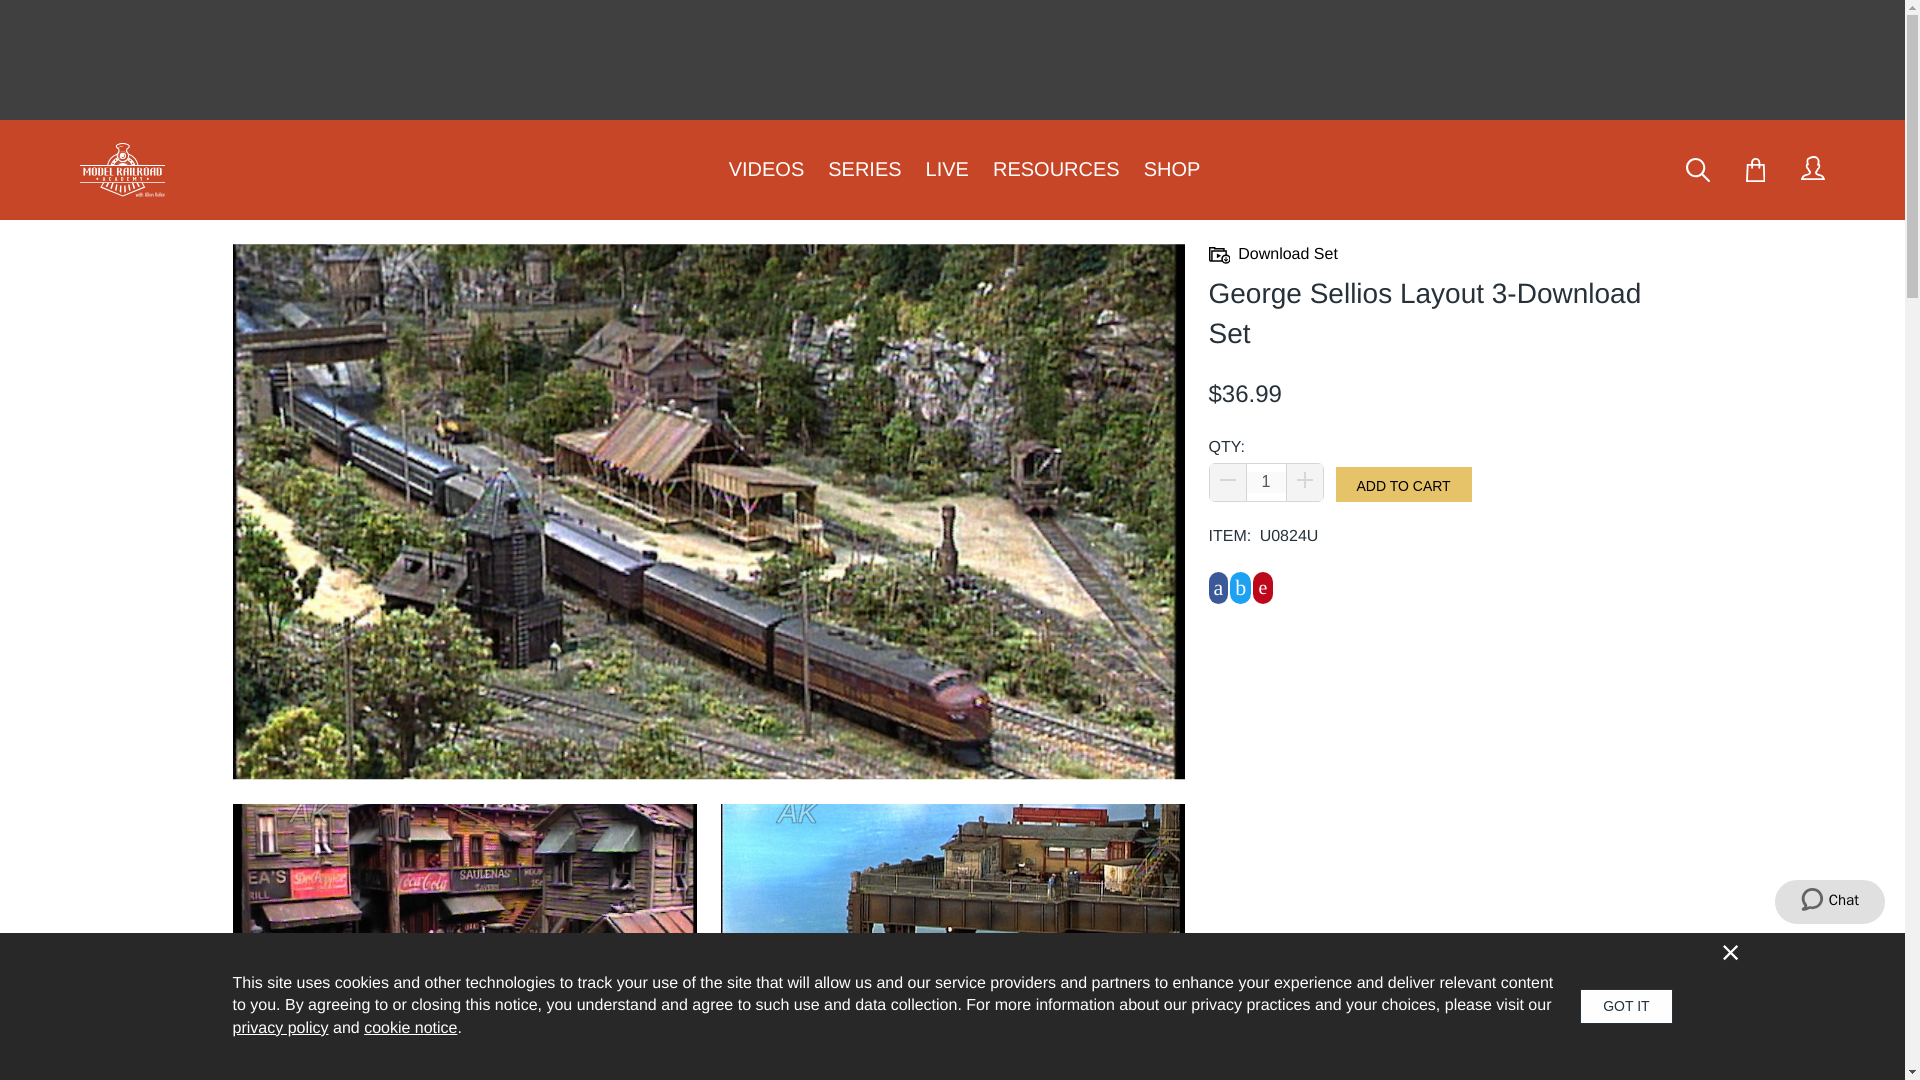  What do you see at coordinates (128, 169) in the screenshot?
I see `Model Railroad Academy Clickable Logo` at bounding box center [128, 169].